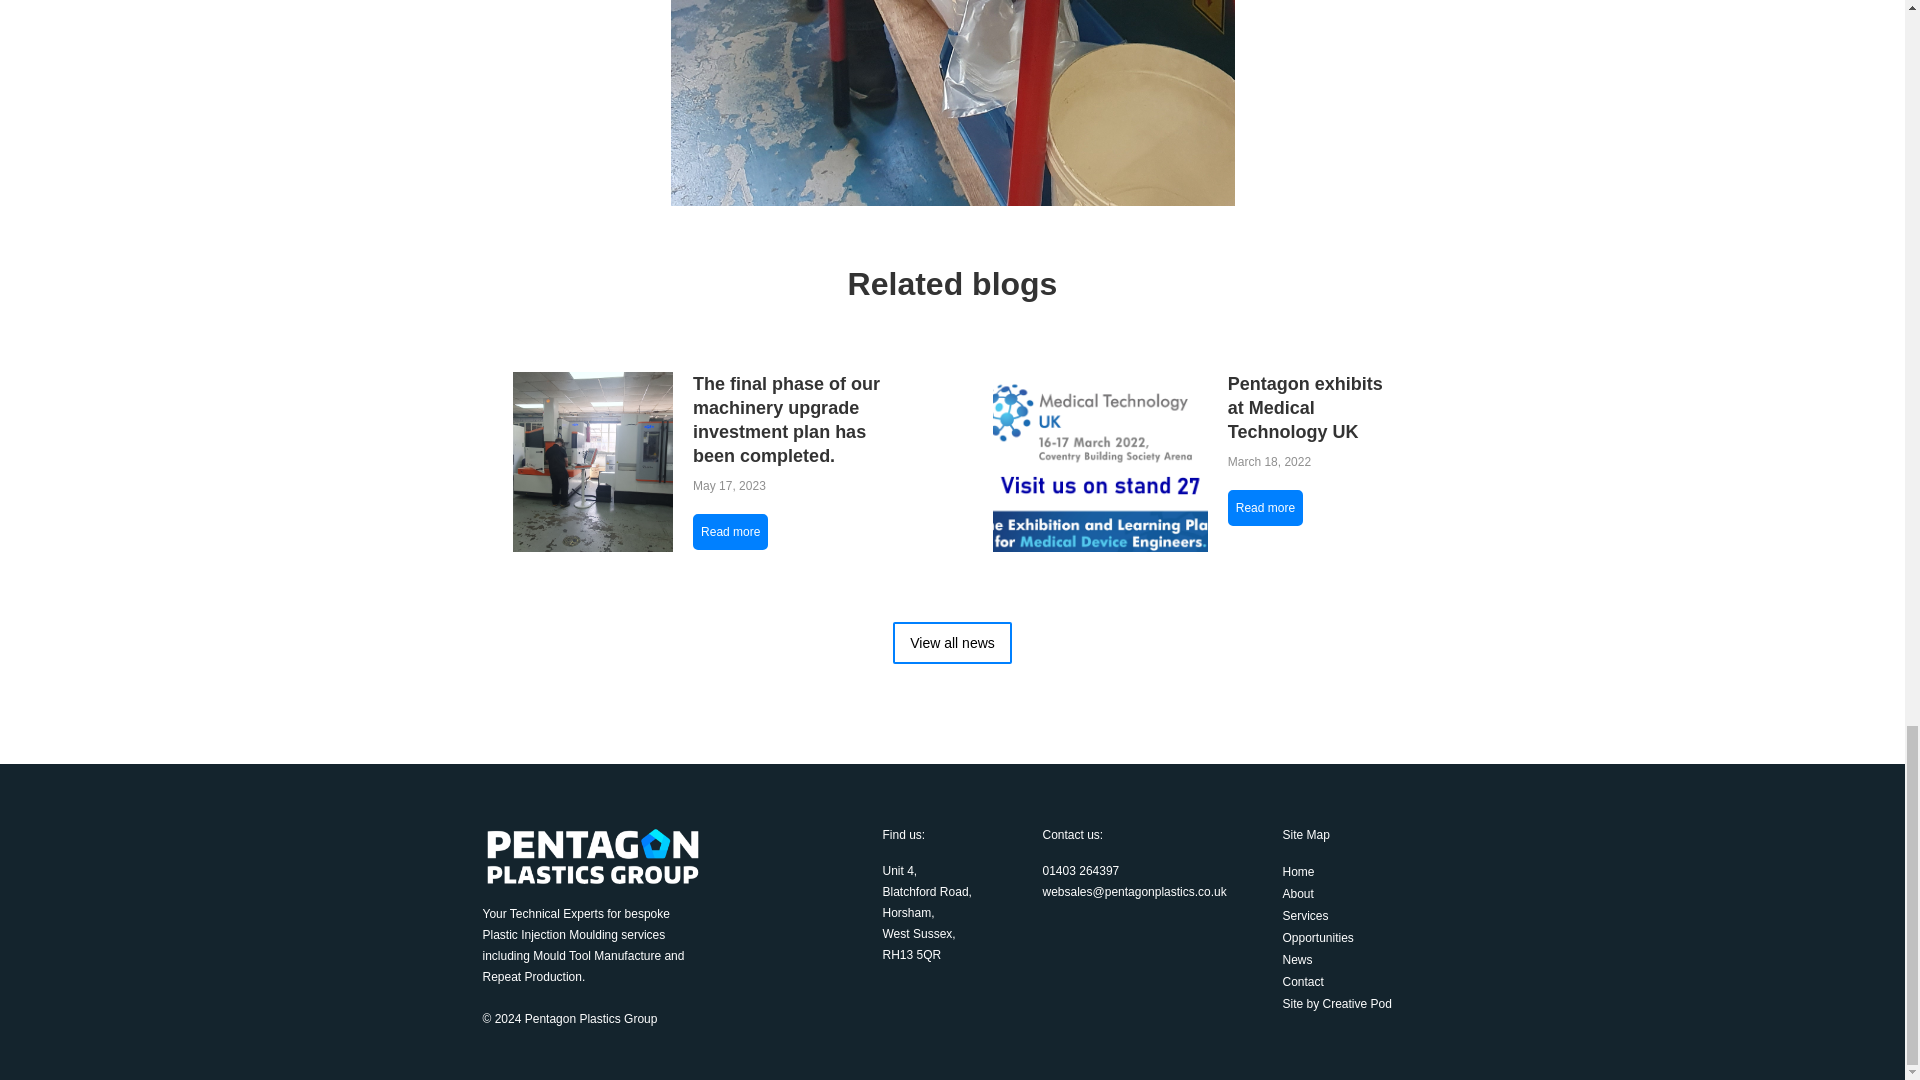  I want to click on Read more, so click(730, 532).